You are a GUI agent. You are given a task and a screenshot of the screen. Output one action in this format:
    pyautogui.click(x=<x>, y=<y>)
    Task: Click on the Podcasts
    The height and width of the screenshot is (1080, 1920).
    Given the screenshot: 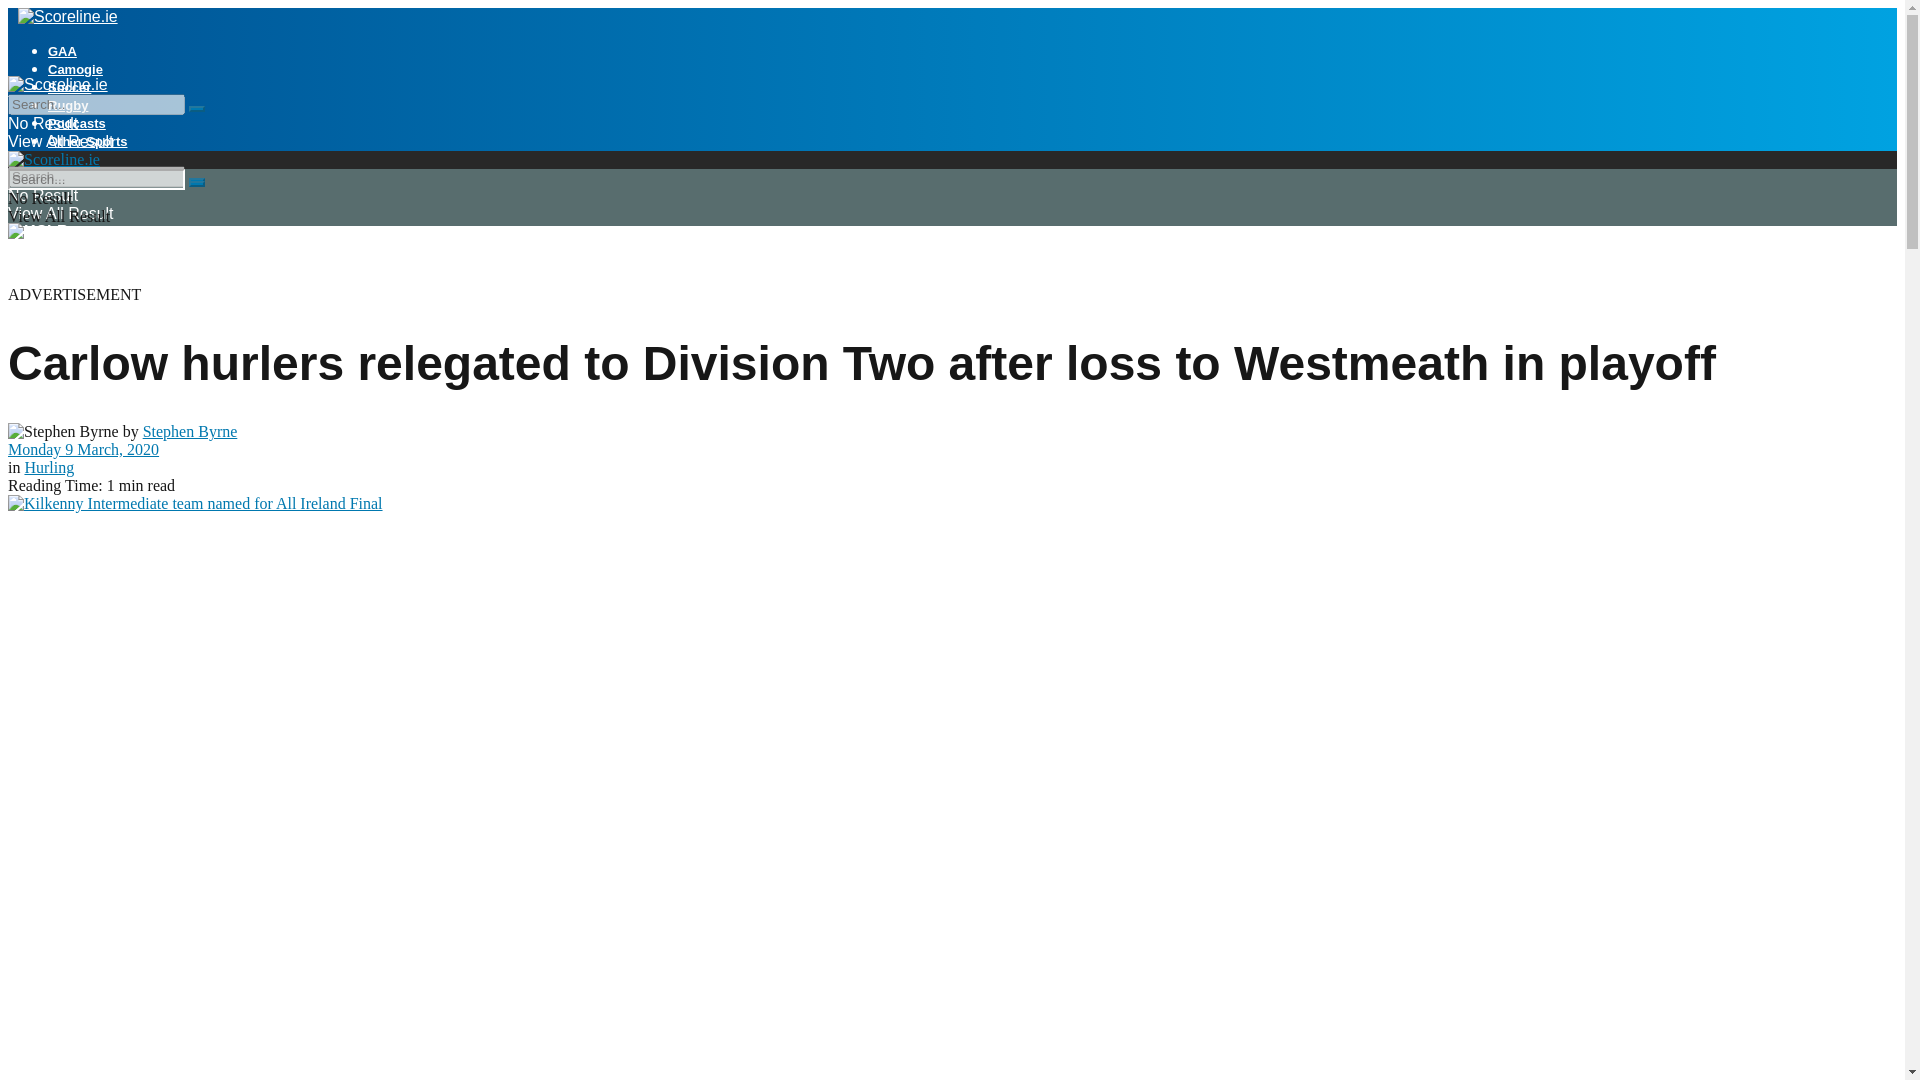 What is the action you would take?
    pyautogui.click(x=76, y=122)
    